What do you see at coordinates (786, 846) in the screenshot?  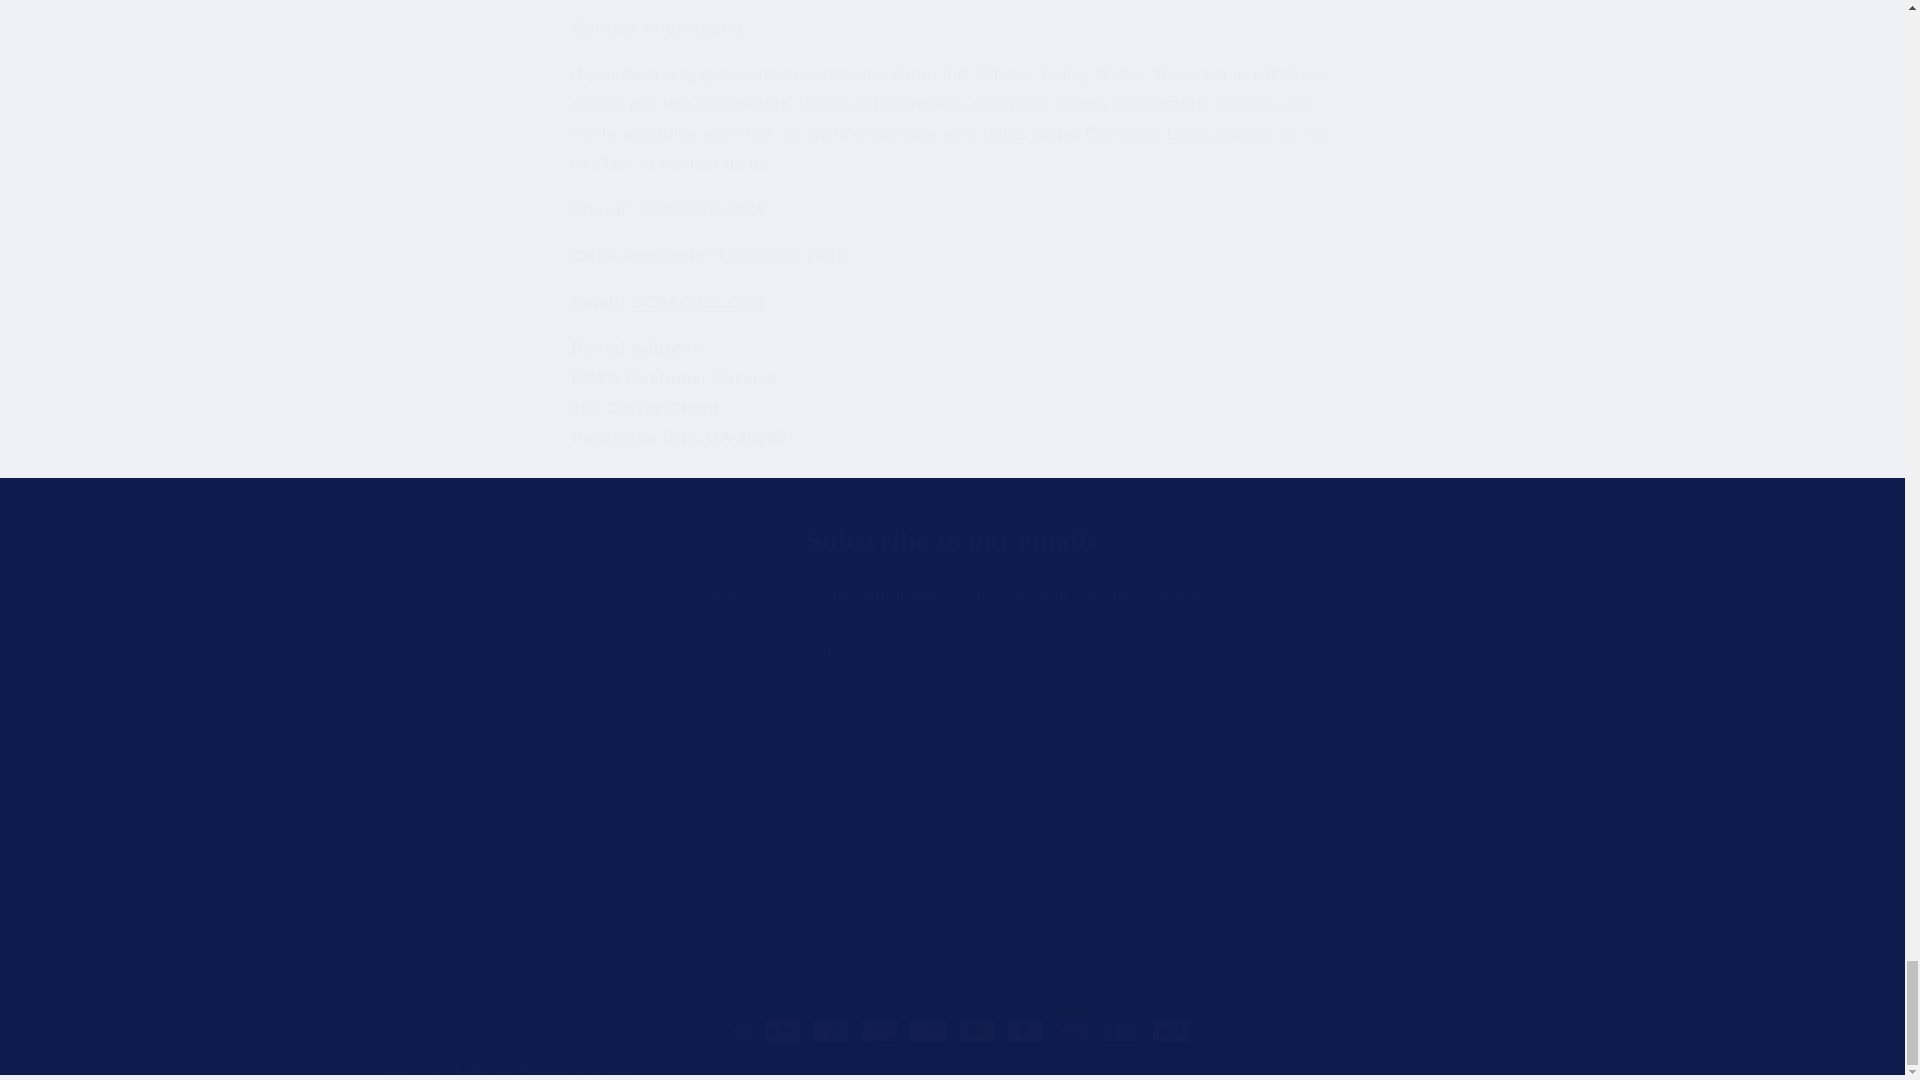 I see `Email` at bounding box center [786, 846].